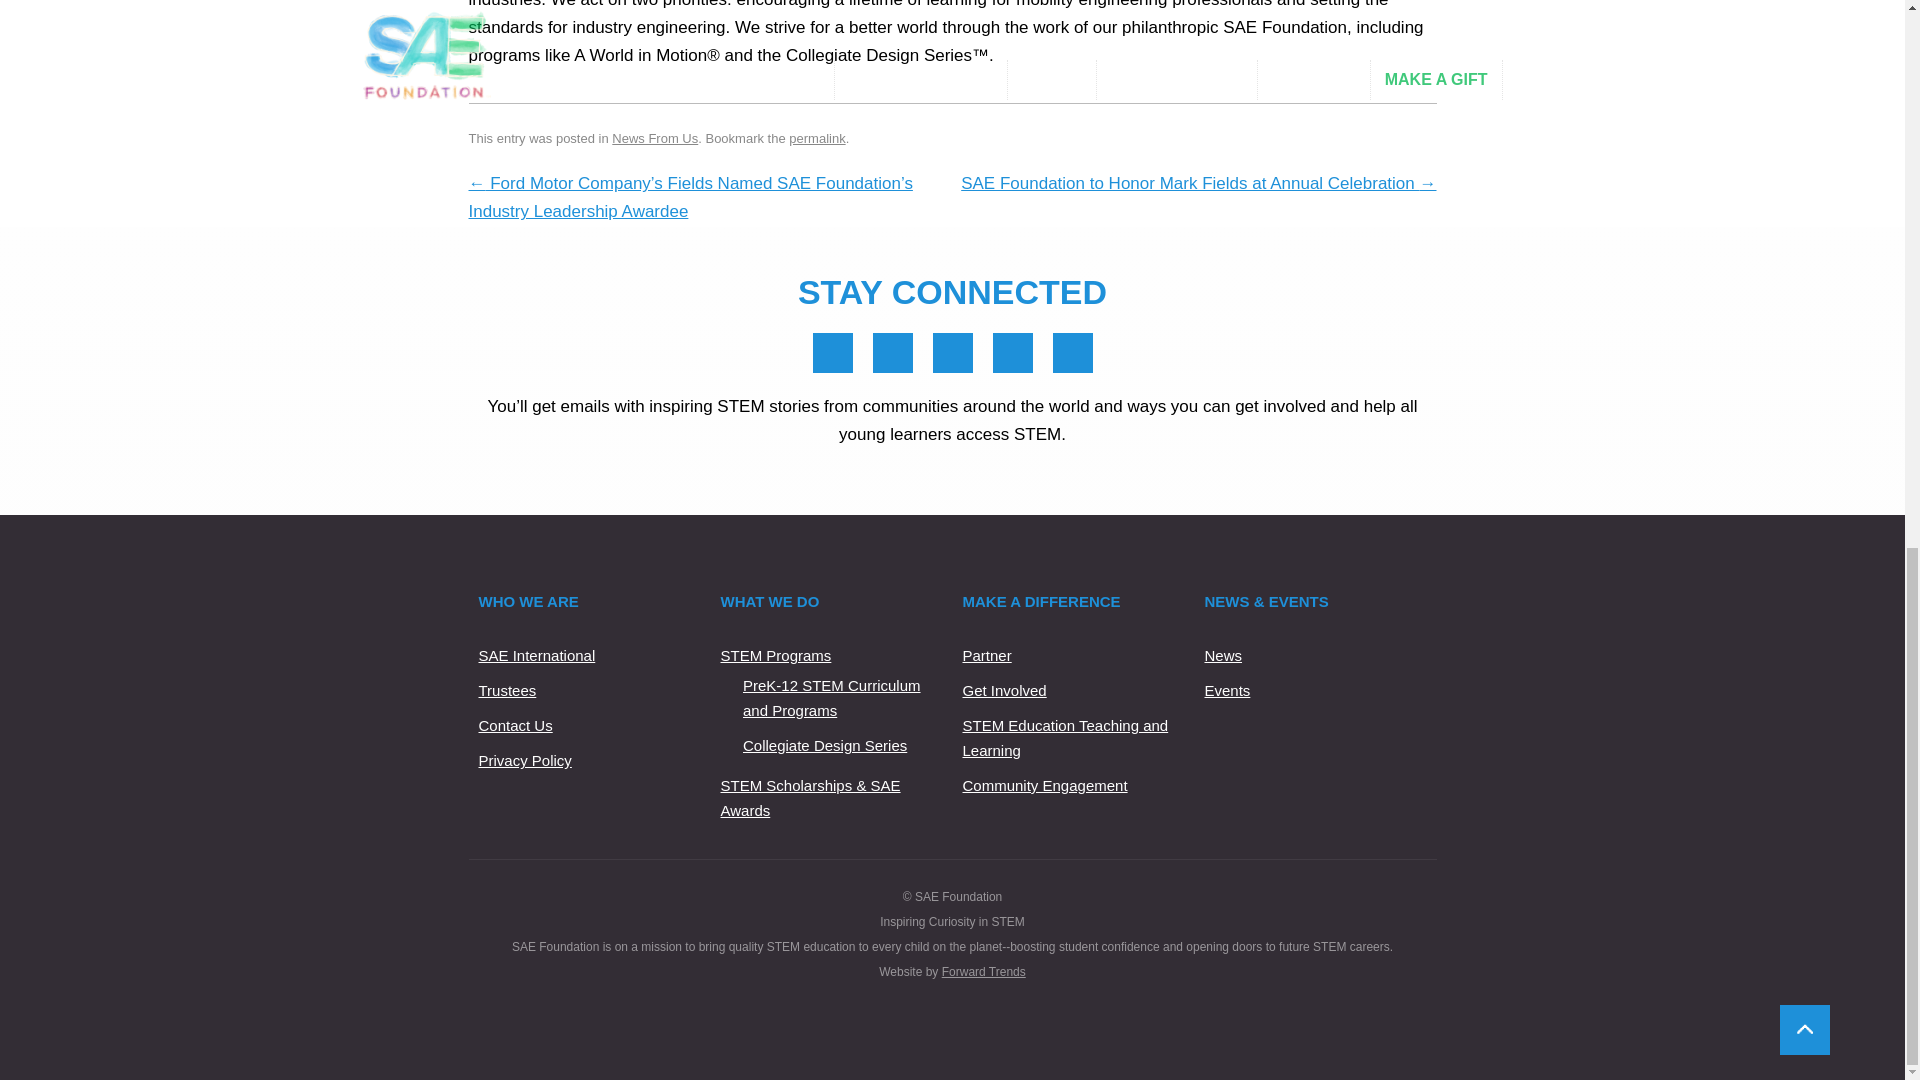 The width and height of the screenshot is (1920, 1080). I want to click on YouTube, so click(1012, 352).